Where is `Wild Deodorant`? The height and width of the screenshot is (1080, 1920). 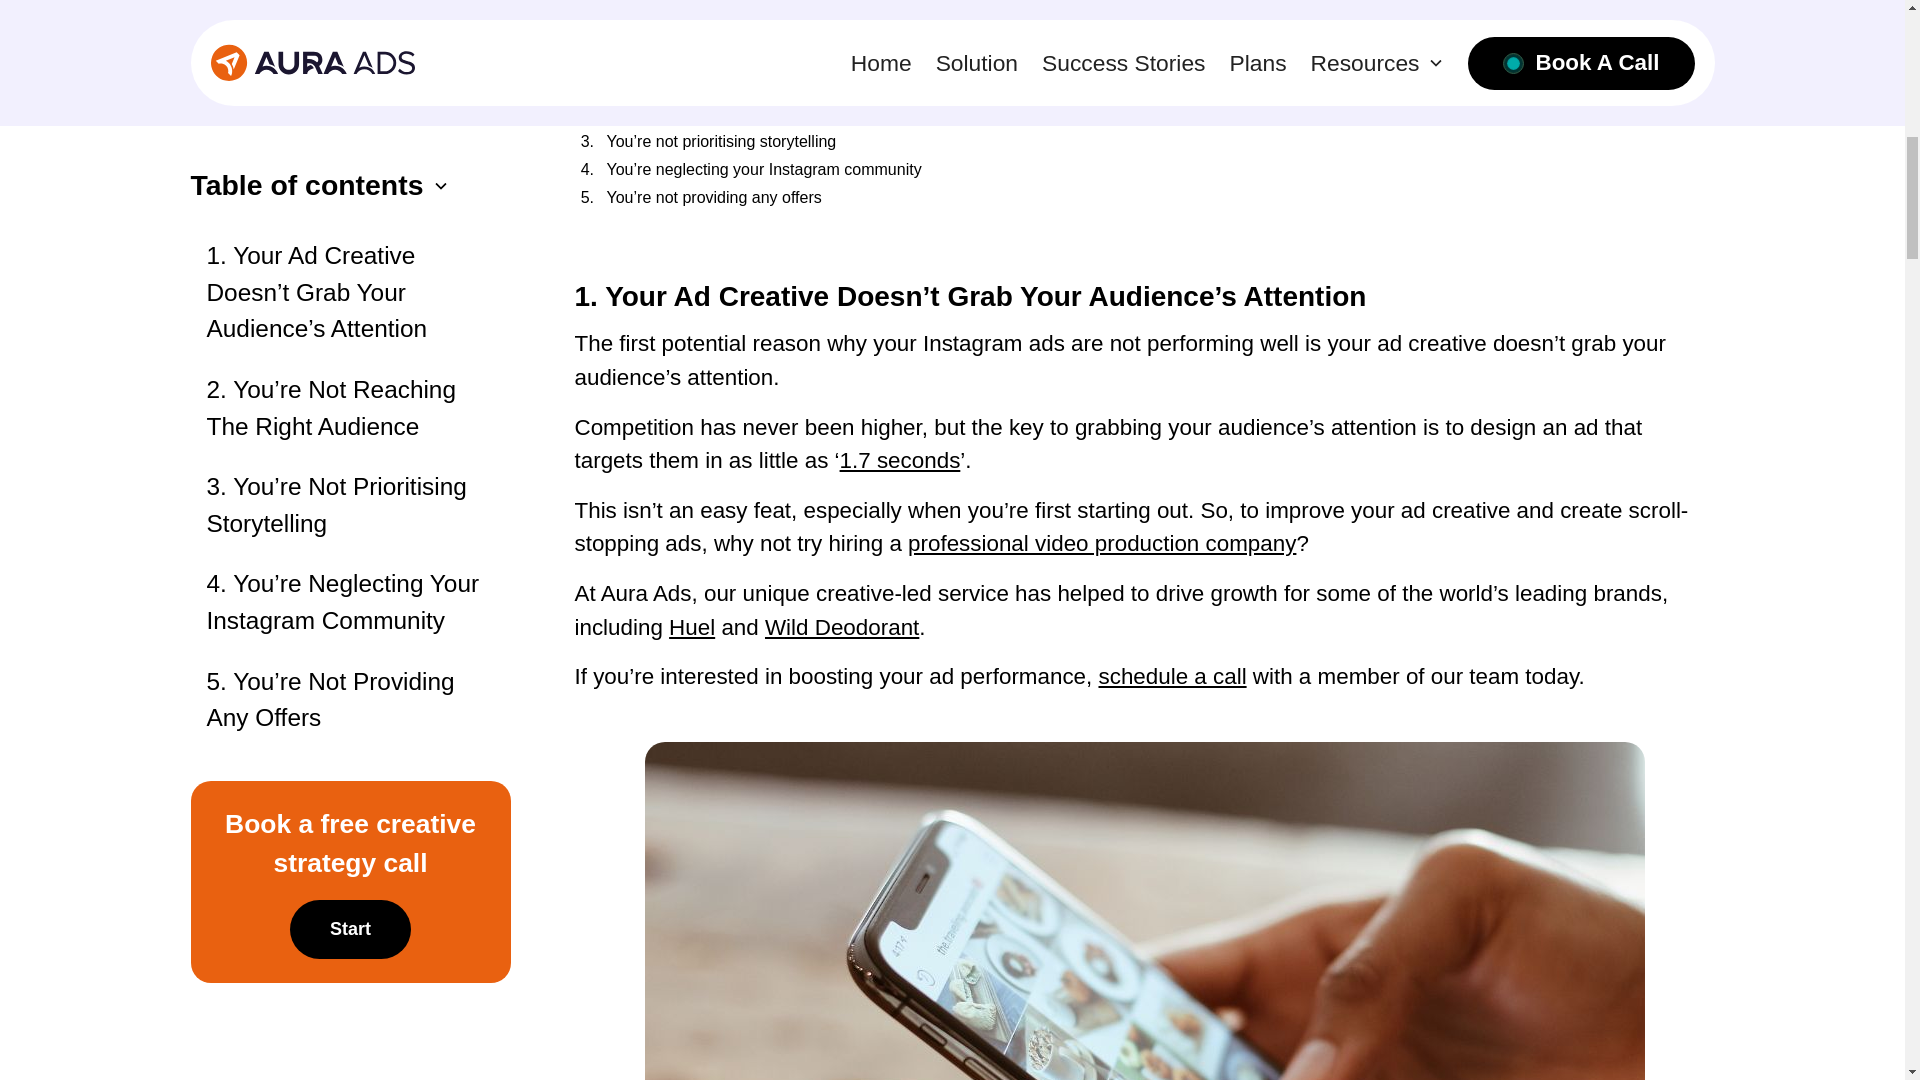
Wild Deodorant is located at coordinates (842, 627).